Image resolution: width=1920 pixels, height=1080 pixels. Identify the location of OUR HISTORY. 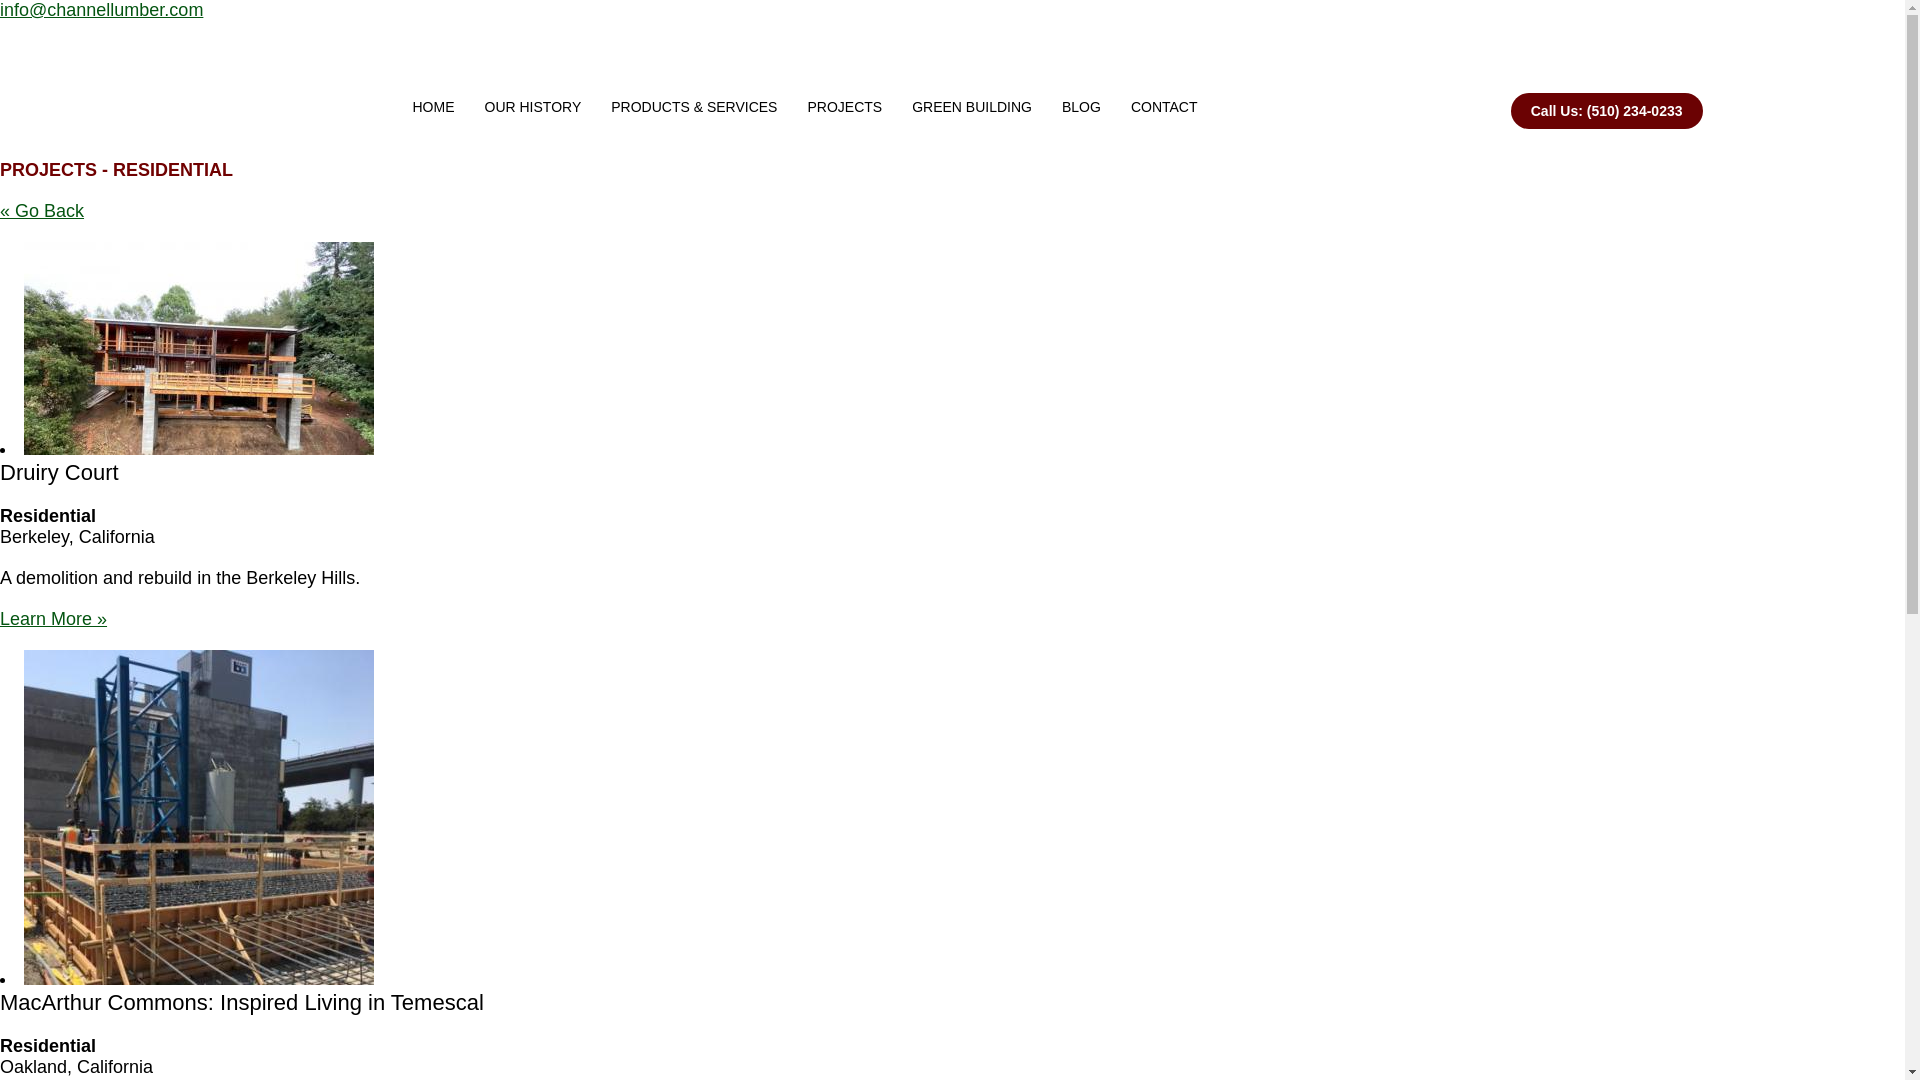
(534, 90).